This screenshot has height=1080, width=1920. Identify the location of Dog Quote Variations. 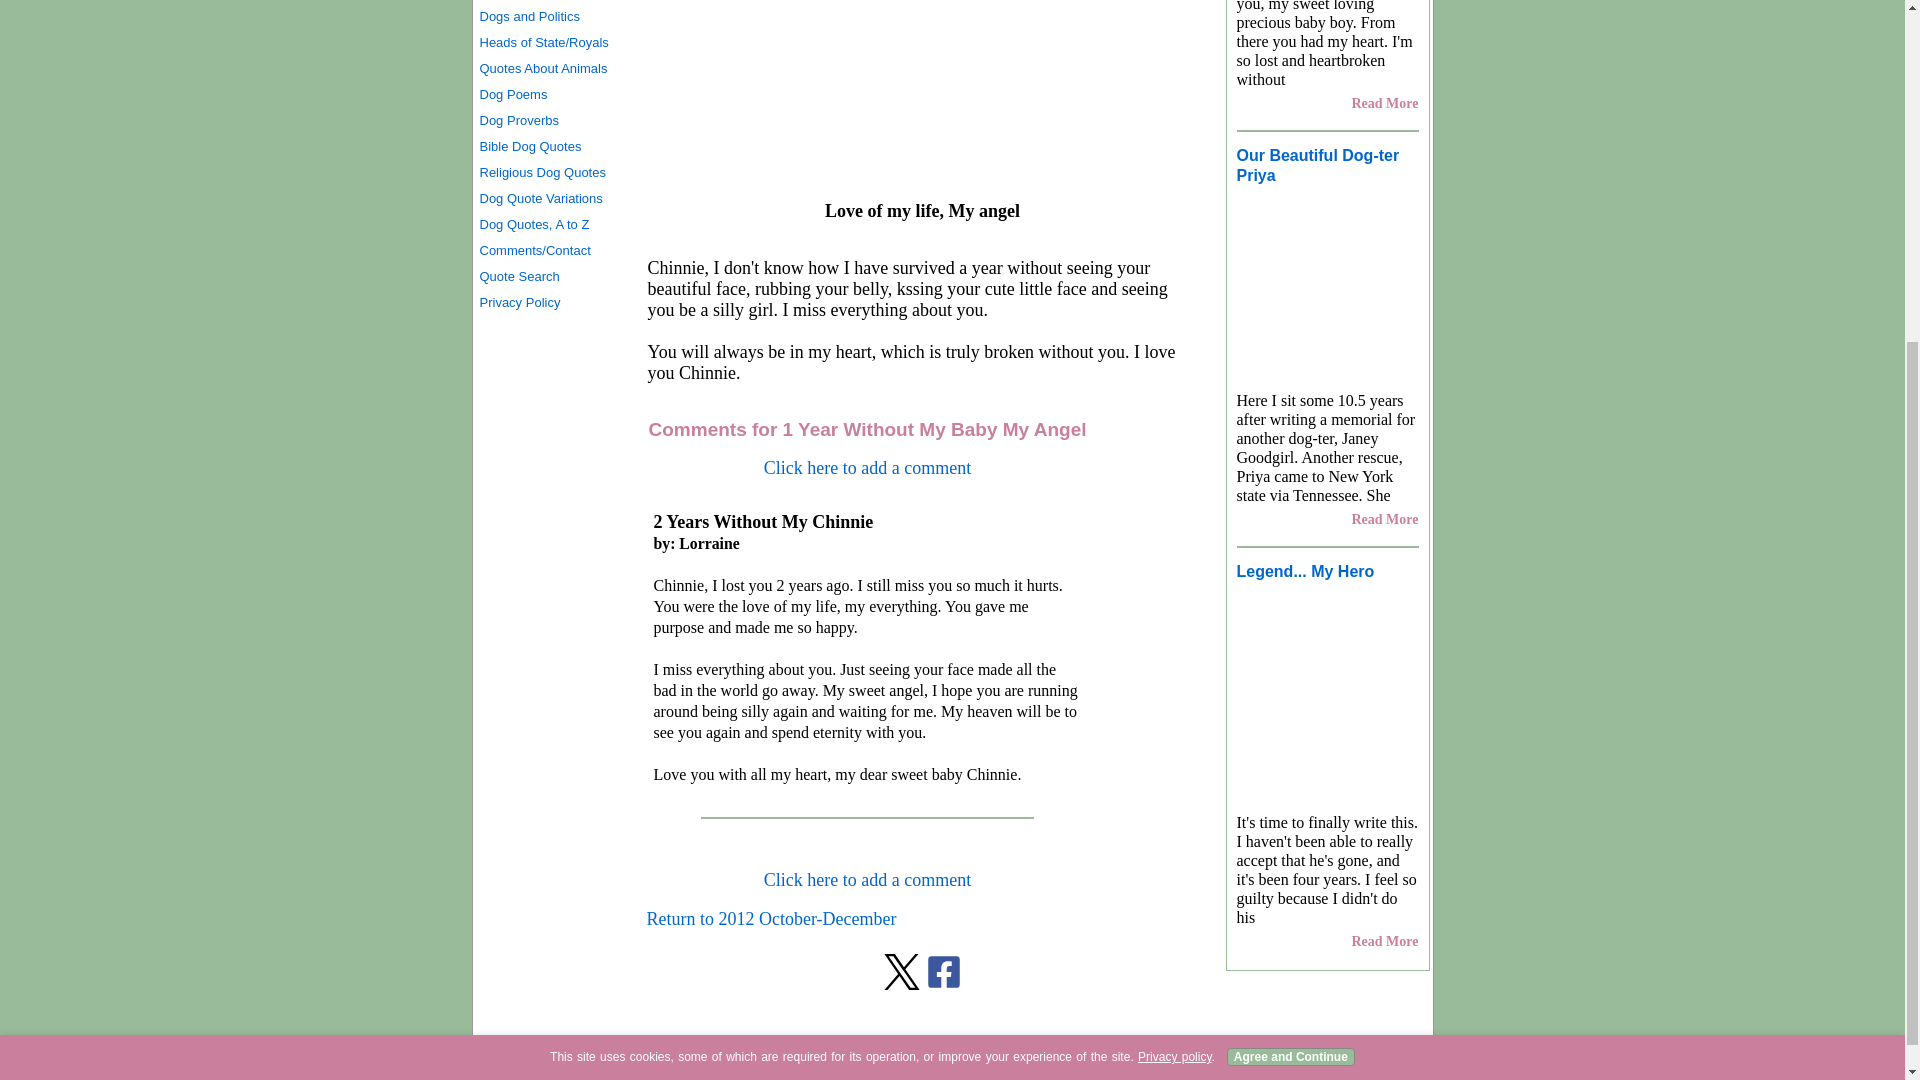
(552, 198).